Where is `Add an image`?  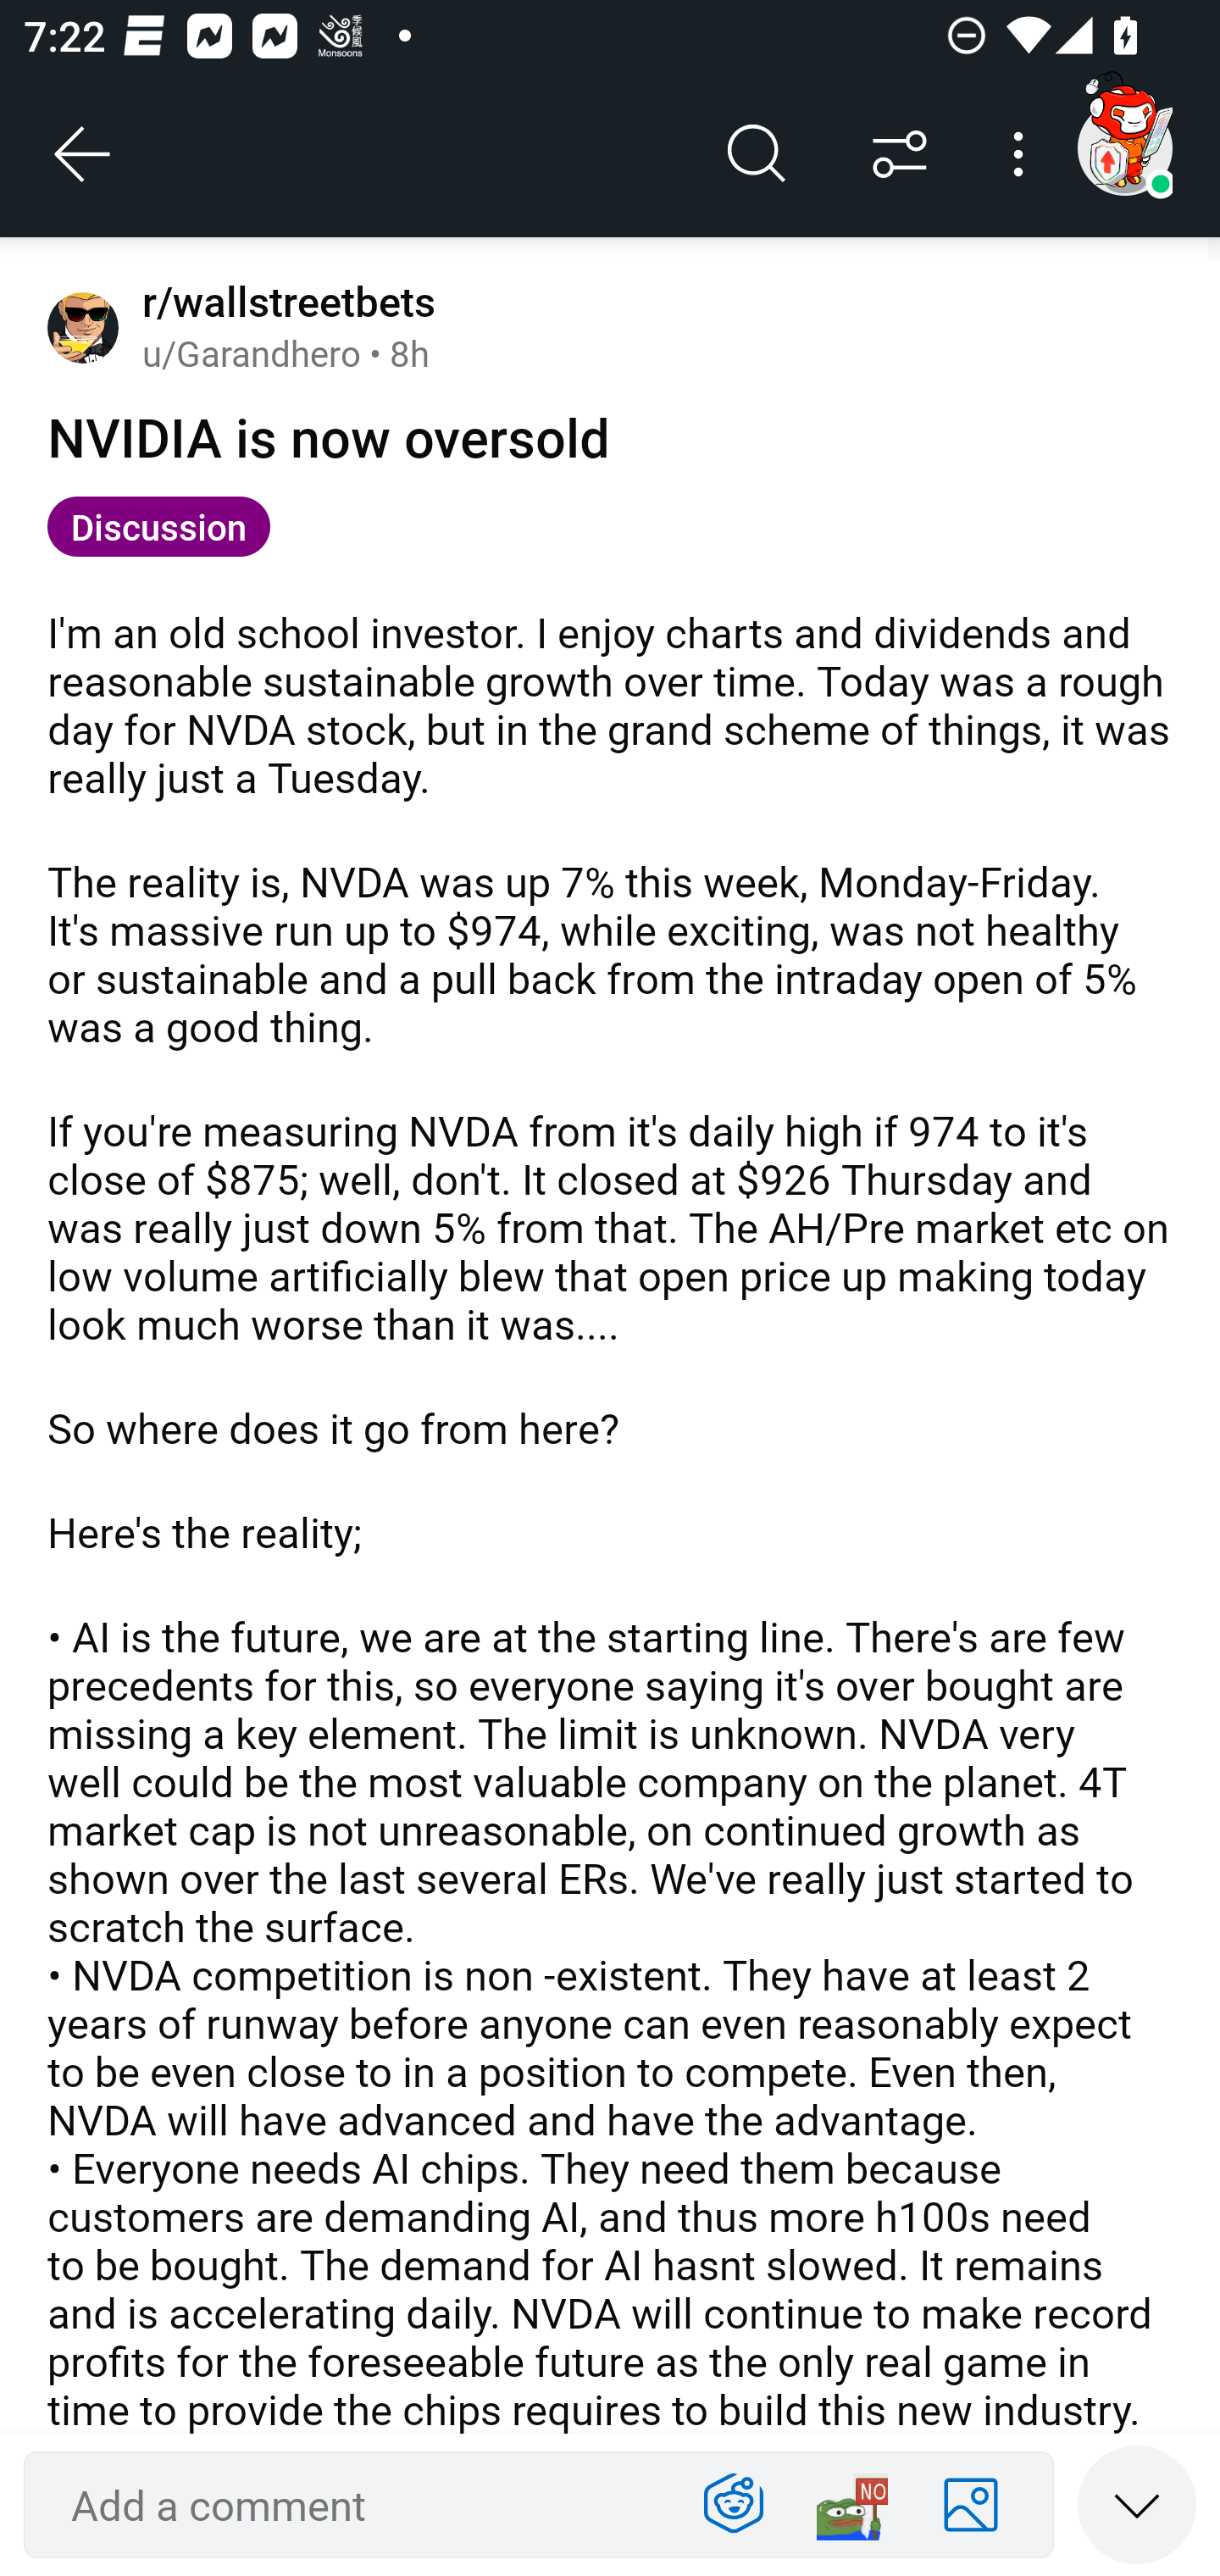 Add an image is located at coordinates (971, 2505).